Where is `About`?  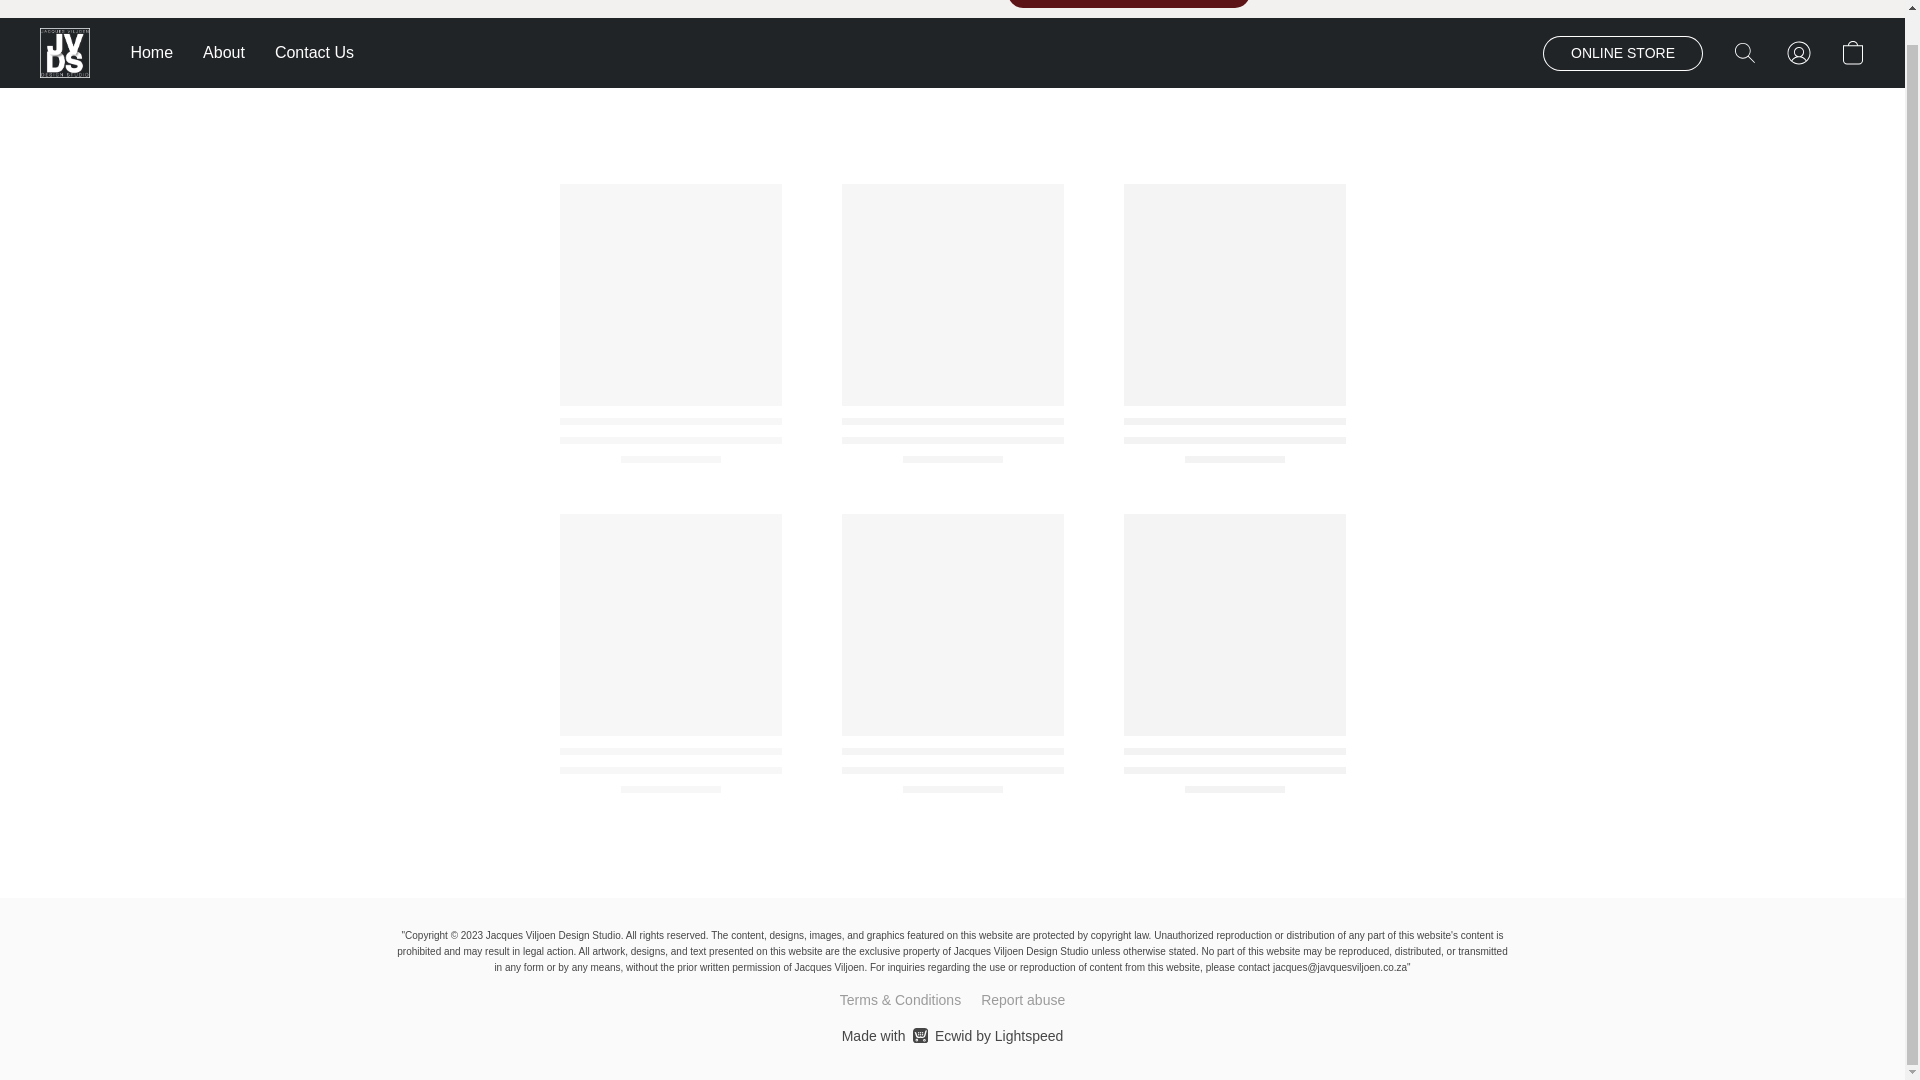
About is located at coordinates (224, 52).